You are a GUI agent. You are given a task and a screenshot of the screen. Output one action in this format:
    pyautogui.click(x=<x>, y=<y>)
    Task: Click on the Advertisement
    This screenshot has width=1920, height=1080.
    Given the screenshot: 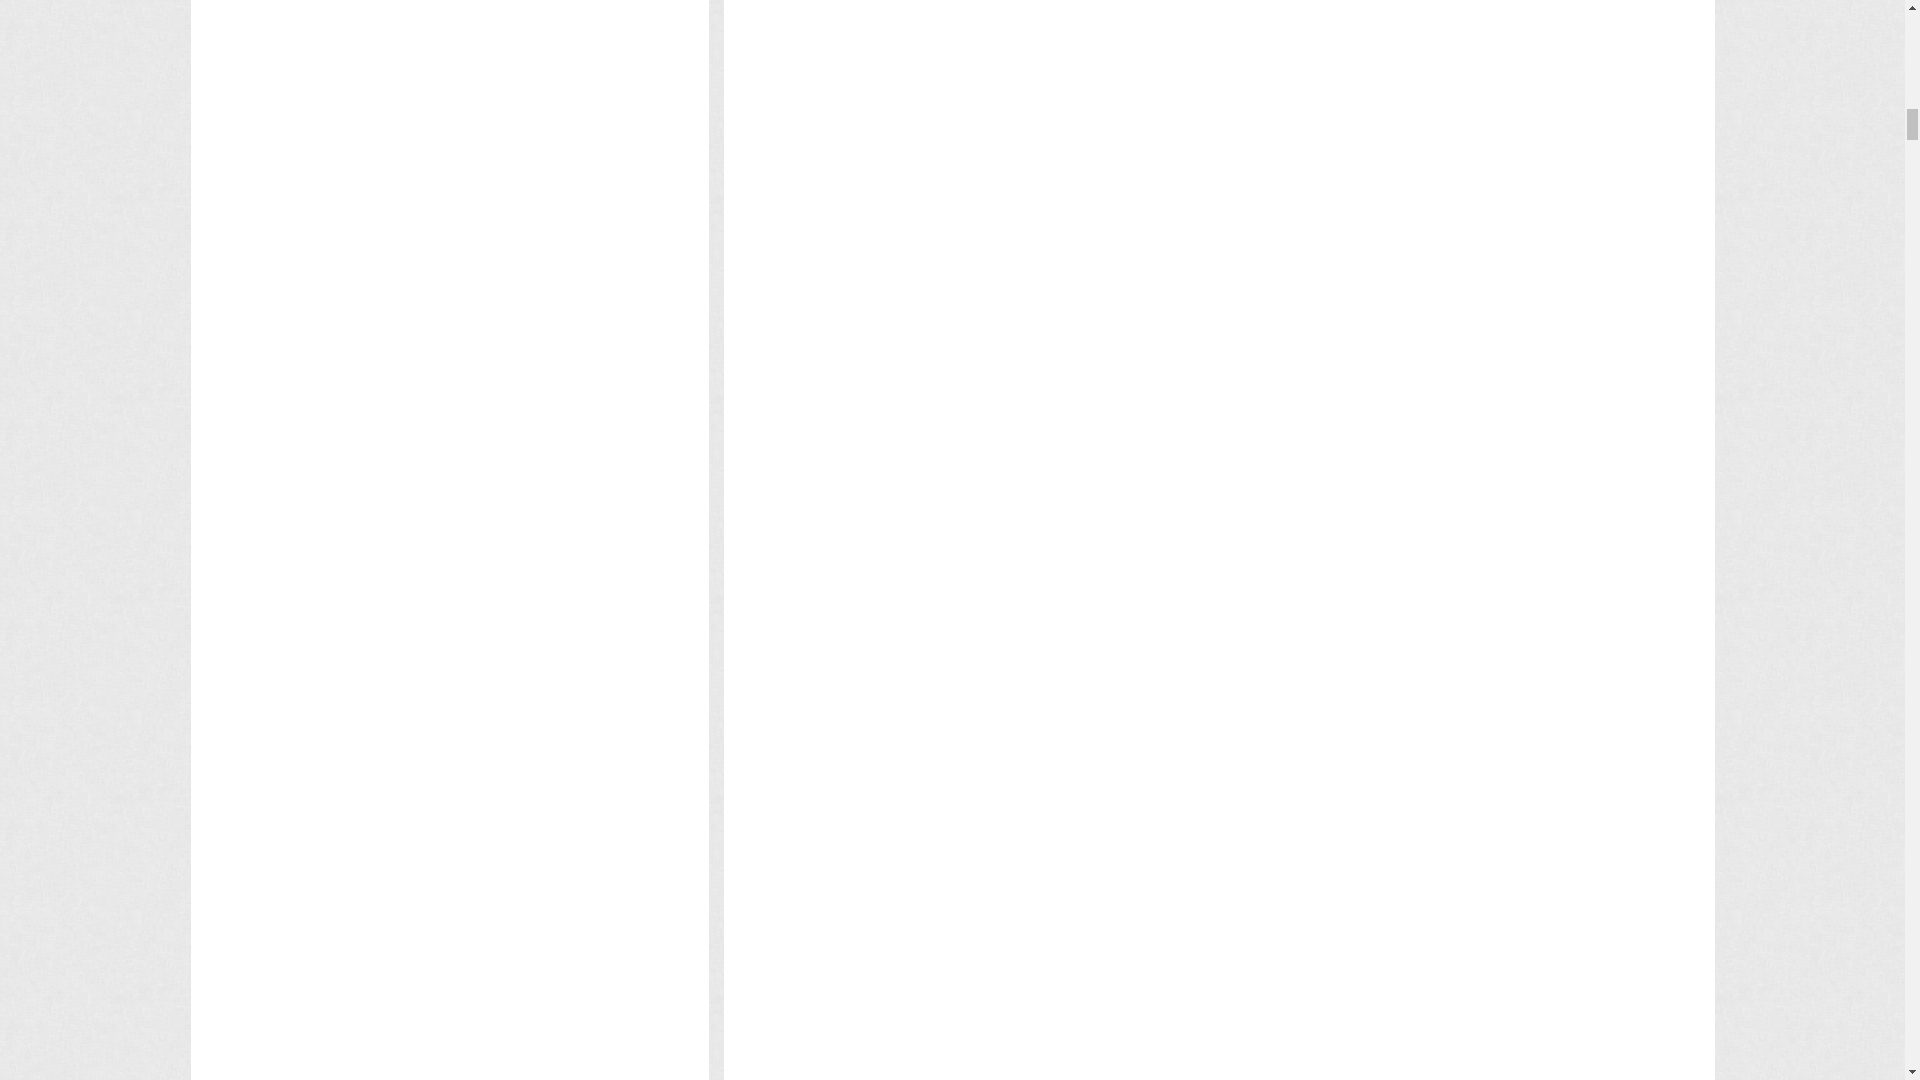 What is the action you would take?
    pyautogui.click(x=1118, y=142)
    